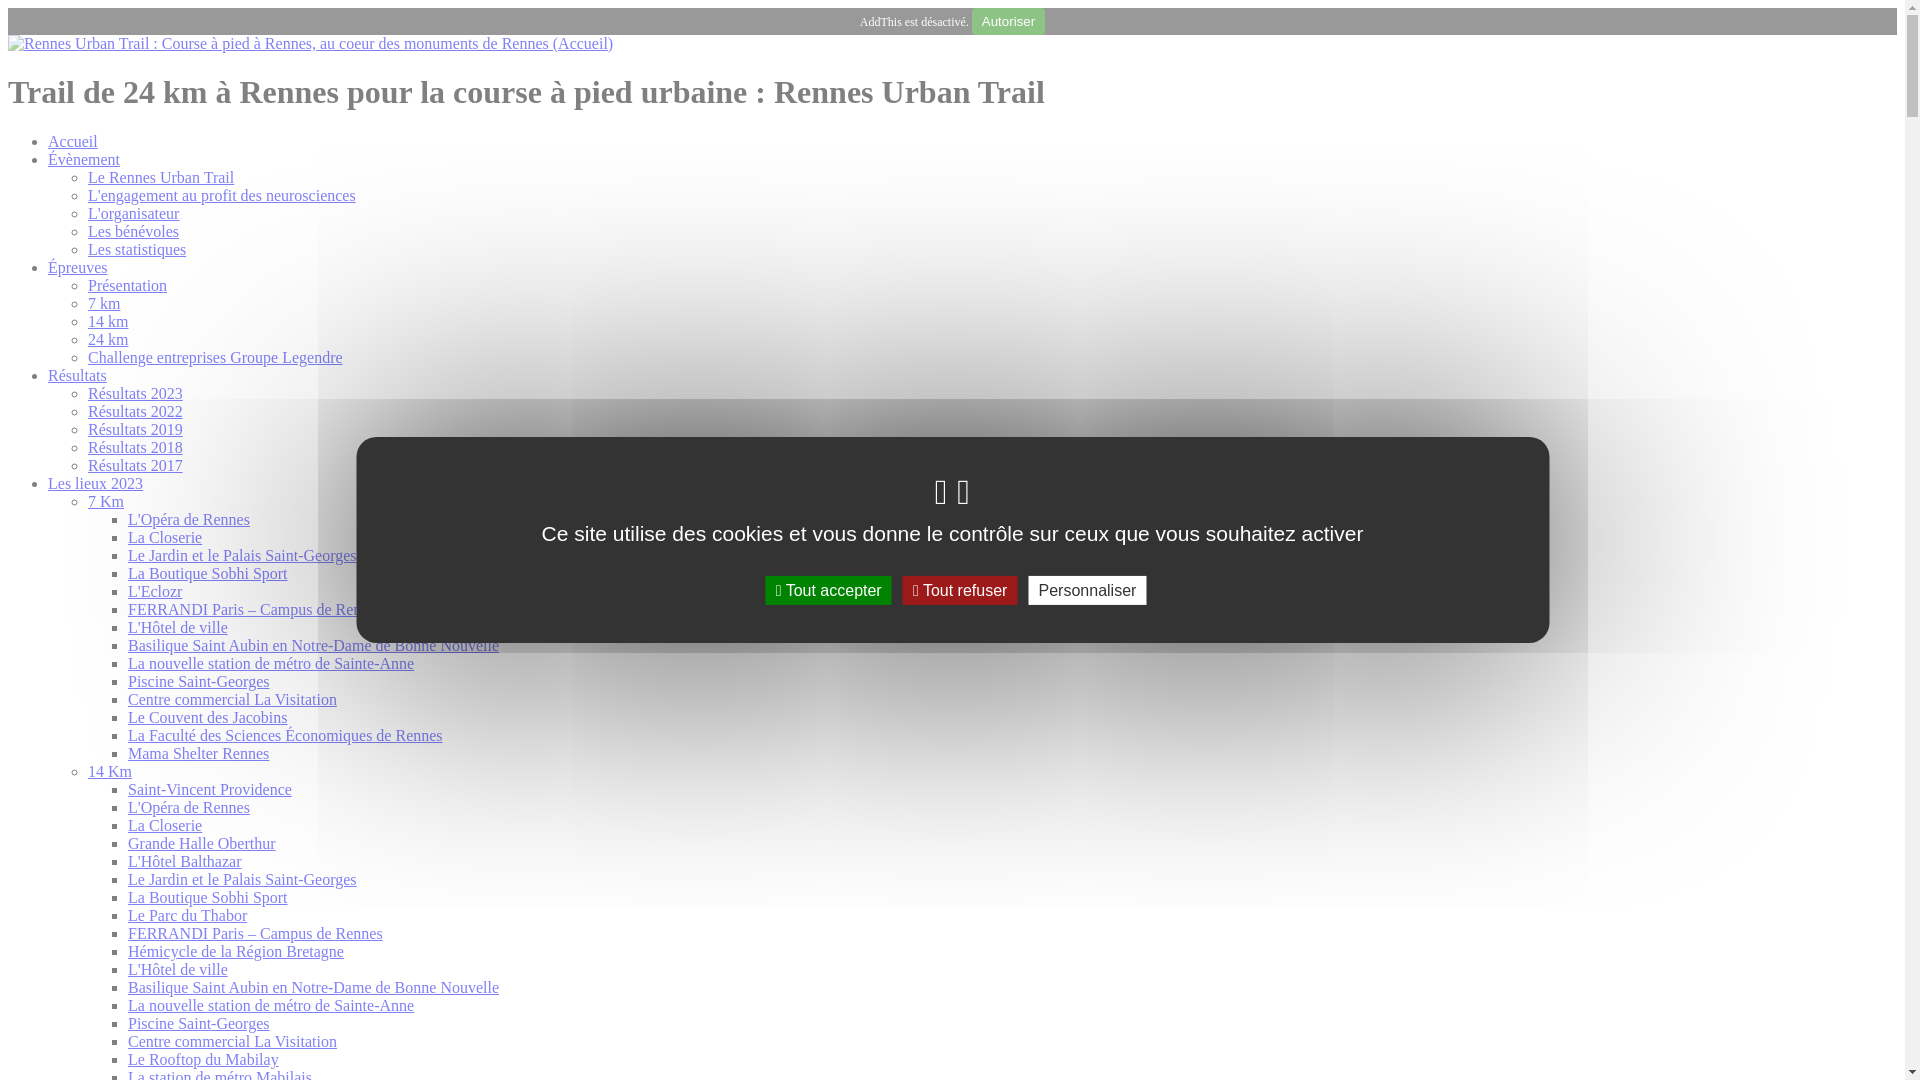 The image size is (1920, 1080). I want to click on Grande Halle Oberthur, so click(202, 844).